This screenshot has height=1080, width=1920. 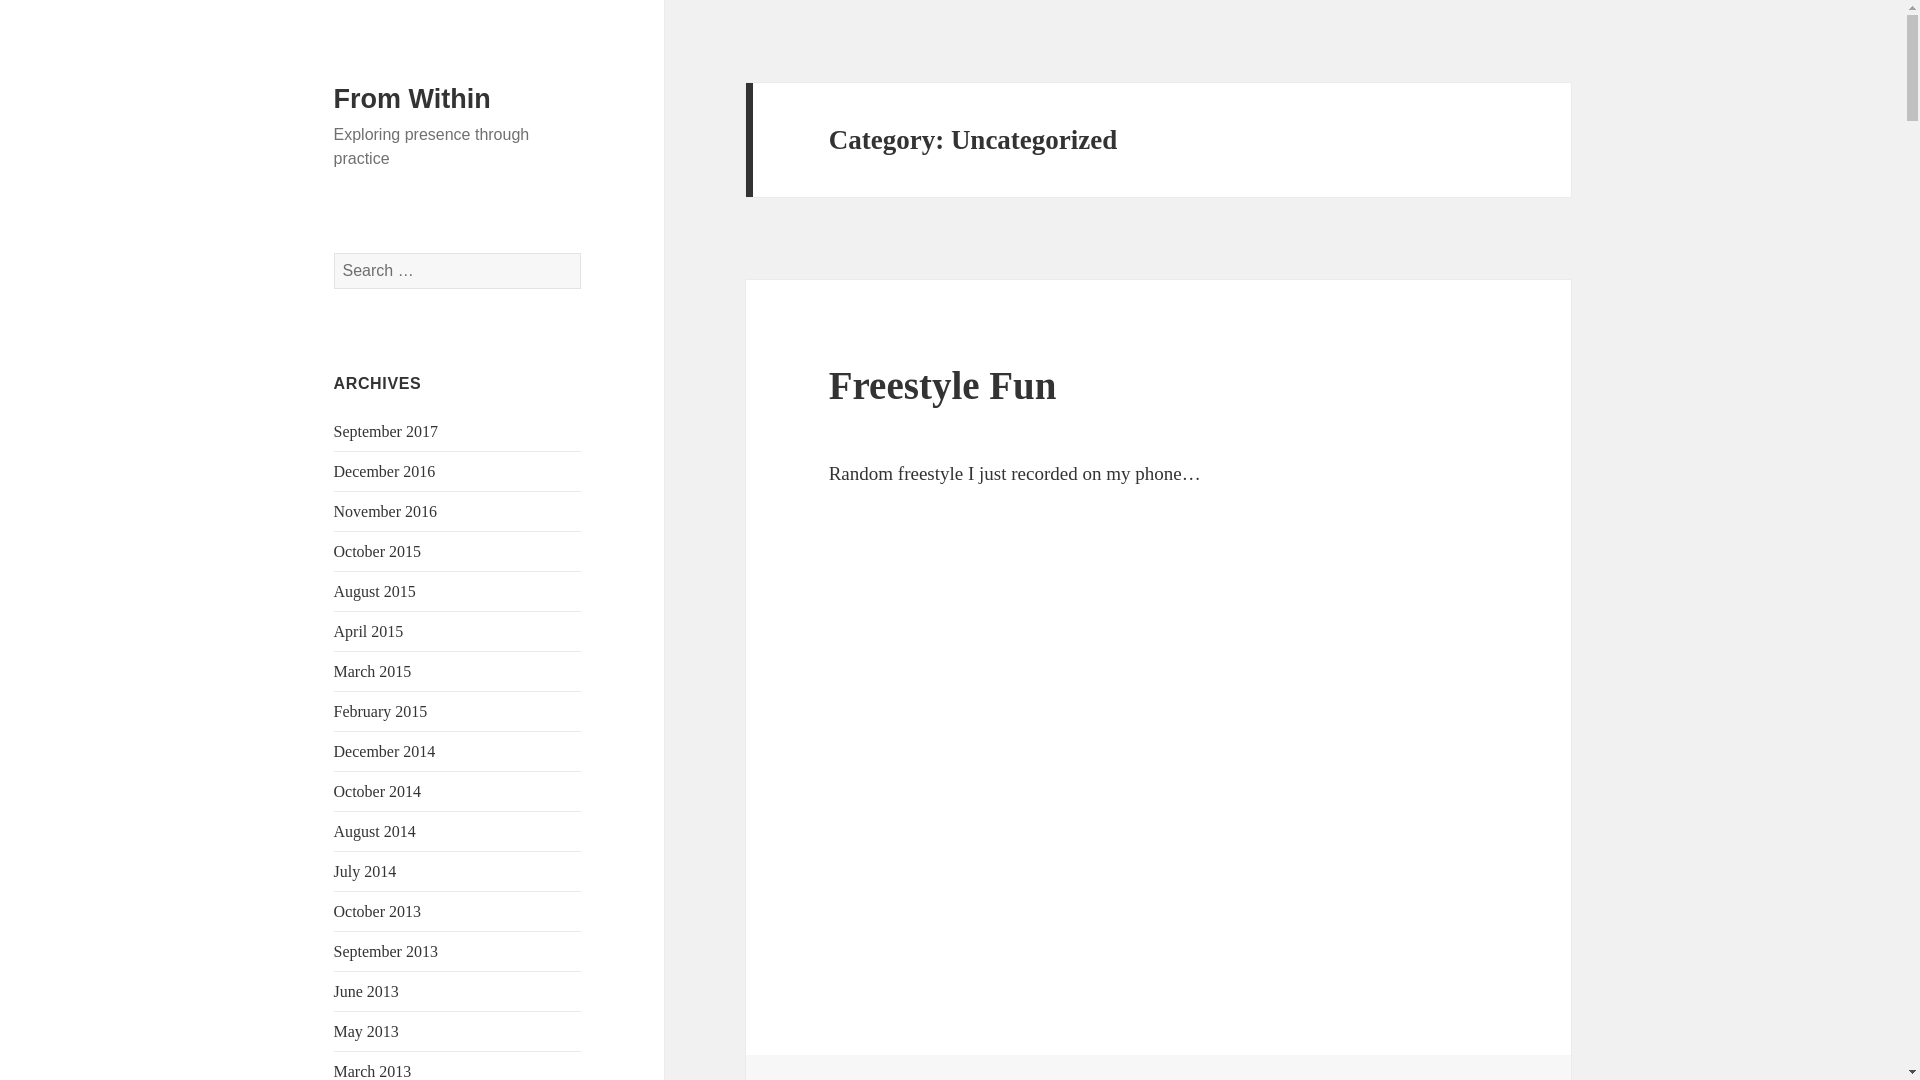 What do you see at coordinates (381, 712) in the screenshot?
I see `February 2015` at bounding box center [381, 712].